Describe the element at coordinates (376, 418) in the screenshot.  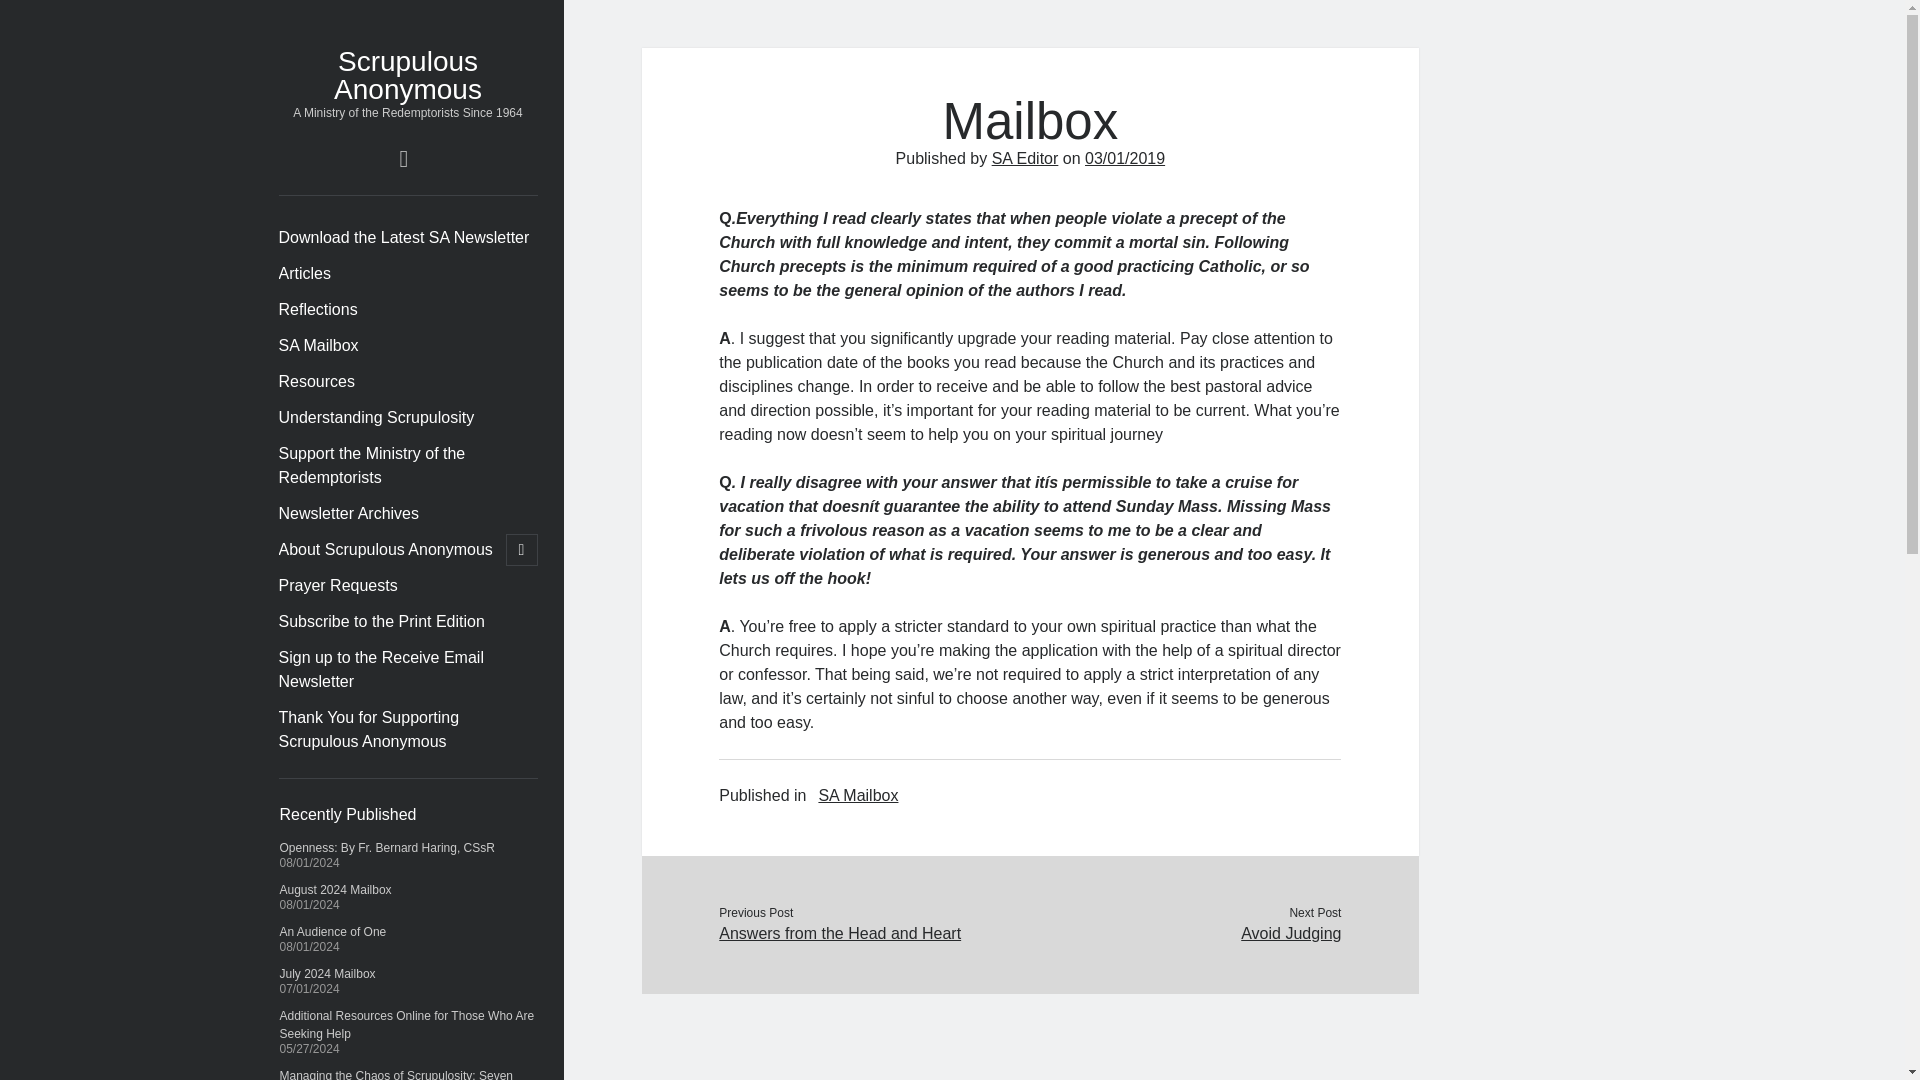
I see `Understanding Scrupulosity` at that location.